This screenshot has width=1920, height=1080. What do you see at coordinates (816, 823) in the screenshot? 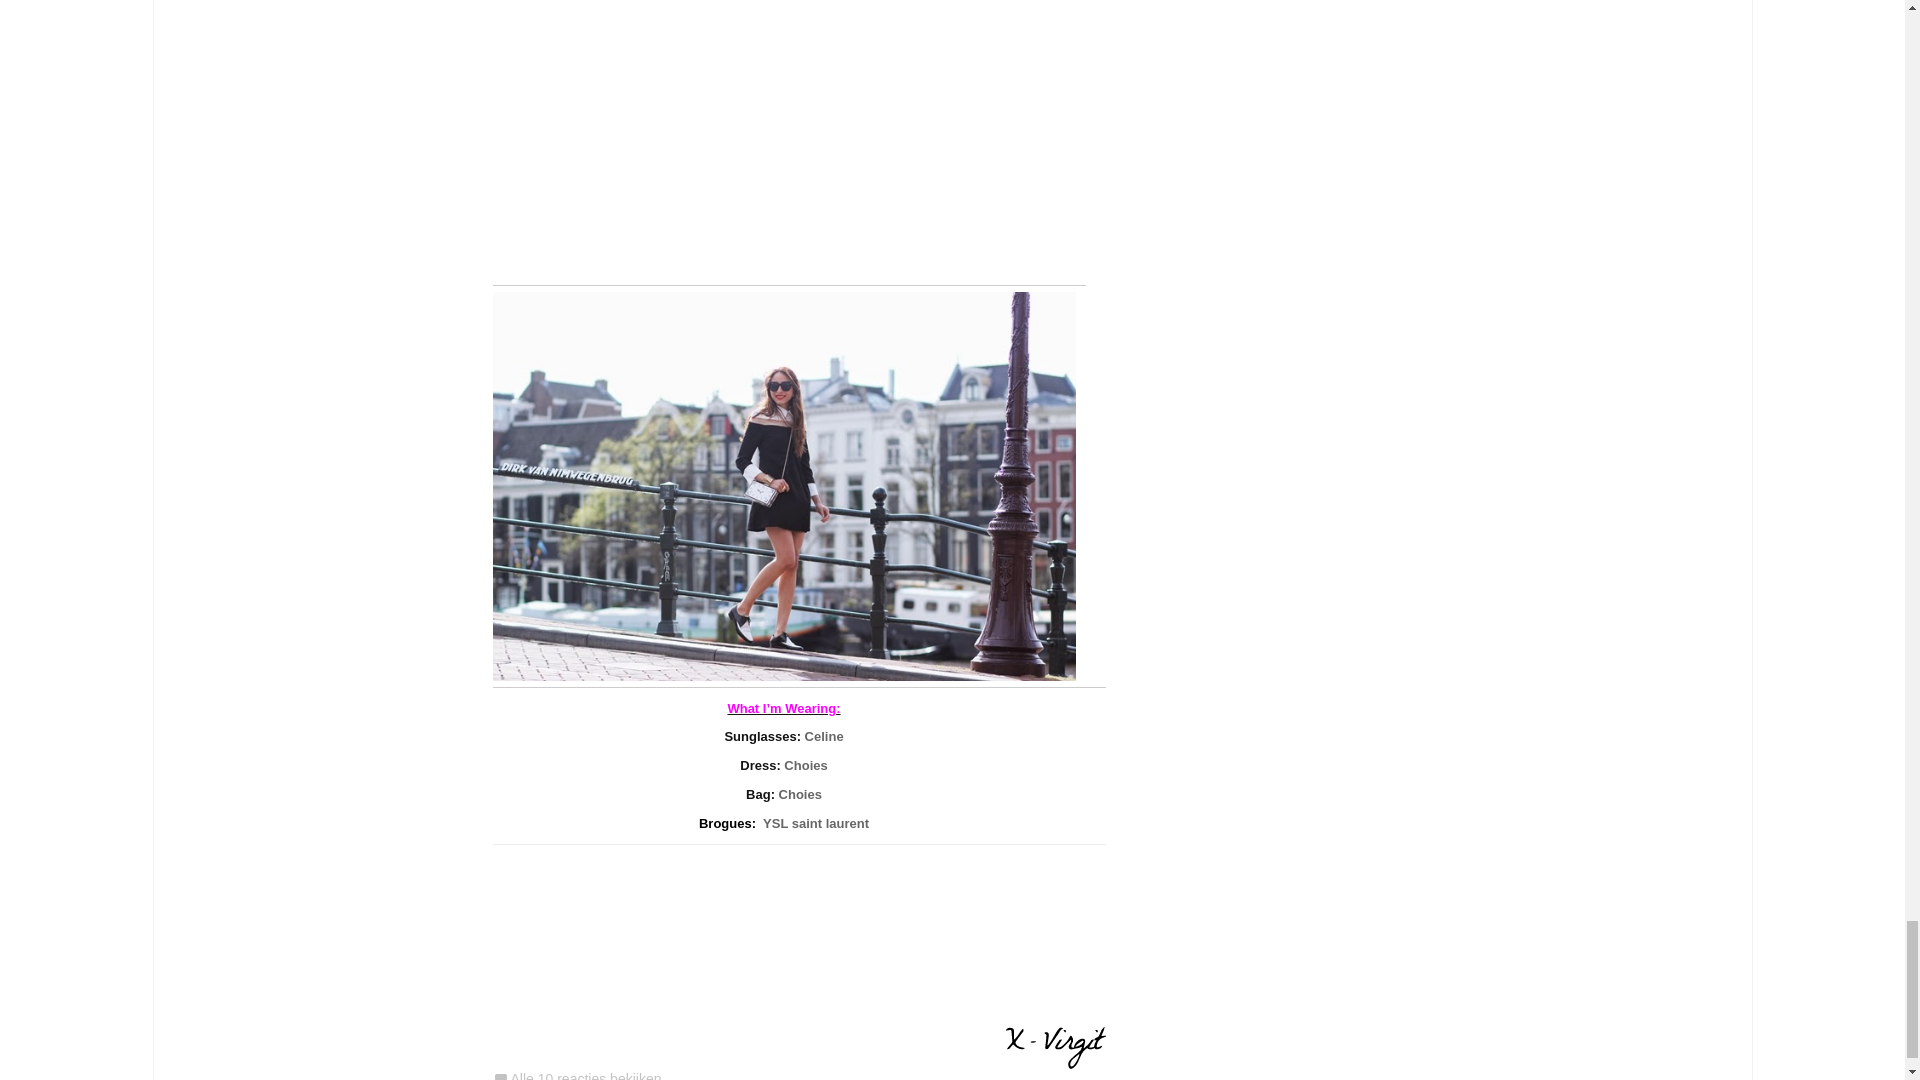
I see `YSL saint laurent` at bounding box center [816, 823].